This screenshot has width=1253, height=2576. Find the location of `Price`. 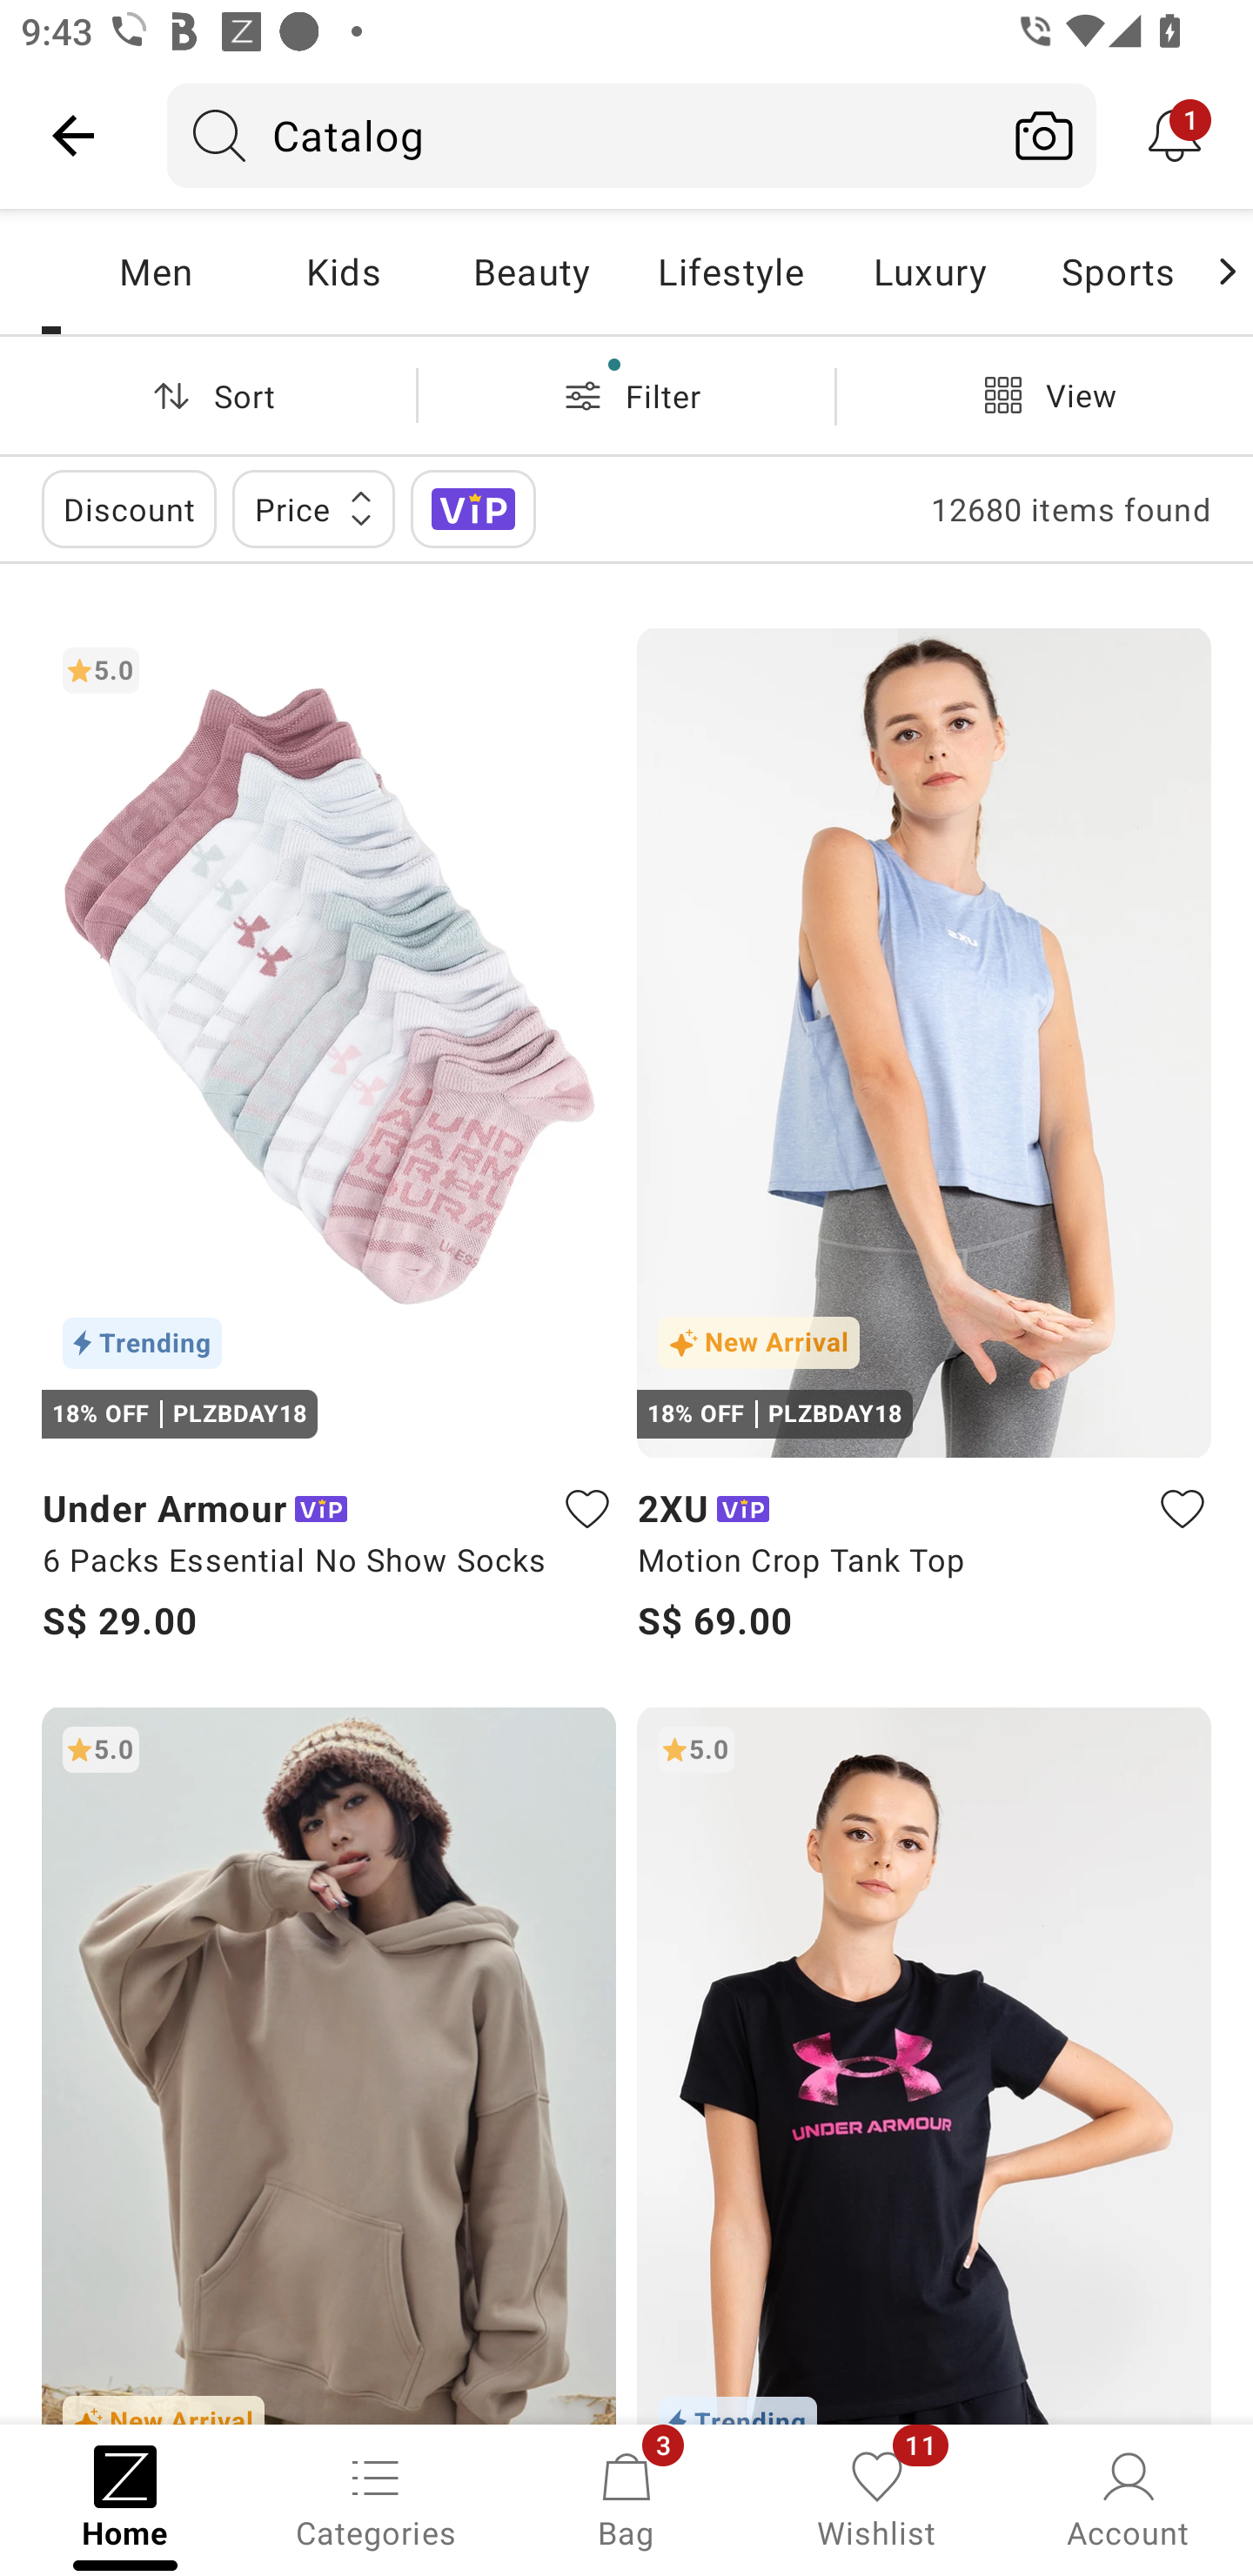

Price is located at coordinates (313, 508).